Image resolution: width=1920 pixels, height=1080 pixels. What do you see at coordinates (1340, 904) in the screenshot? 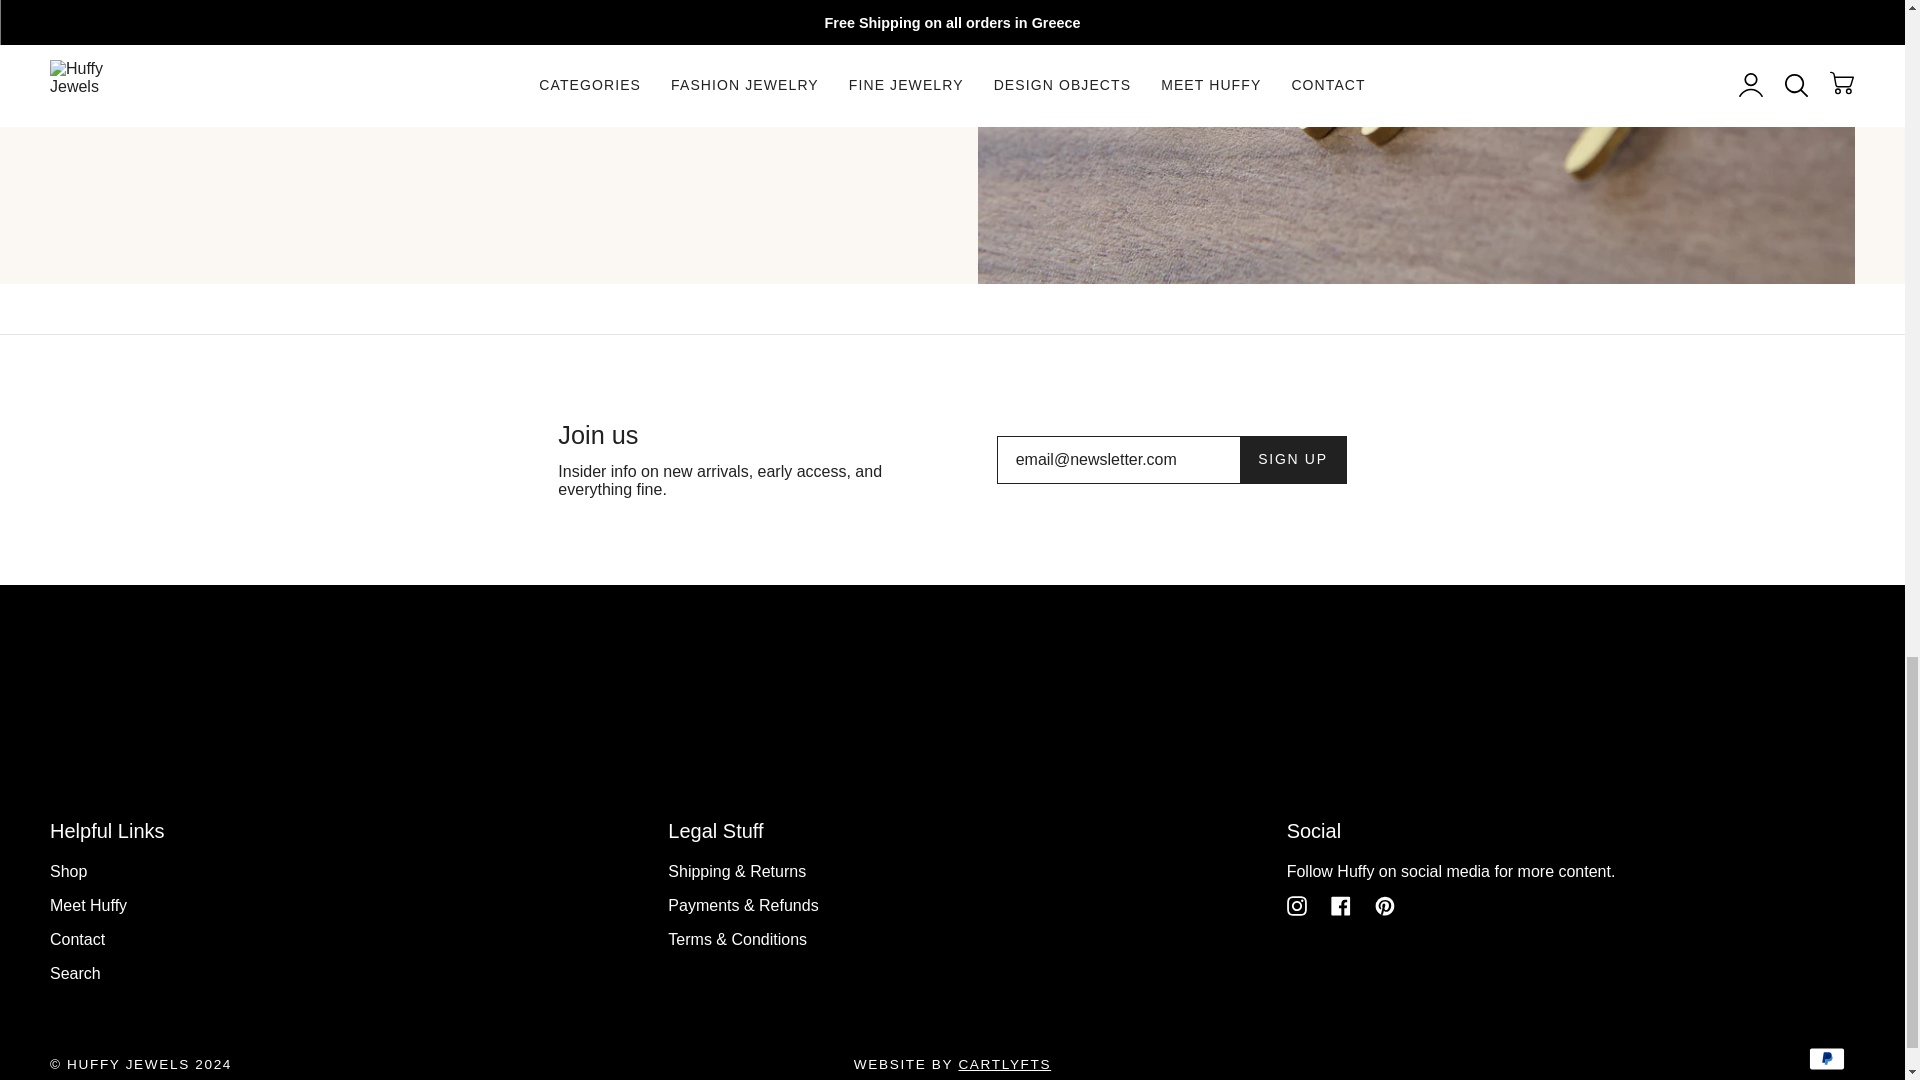
I see `Huffy Jewels on Facebook` at bounding box center [1340, 904].